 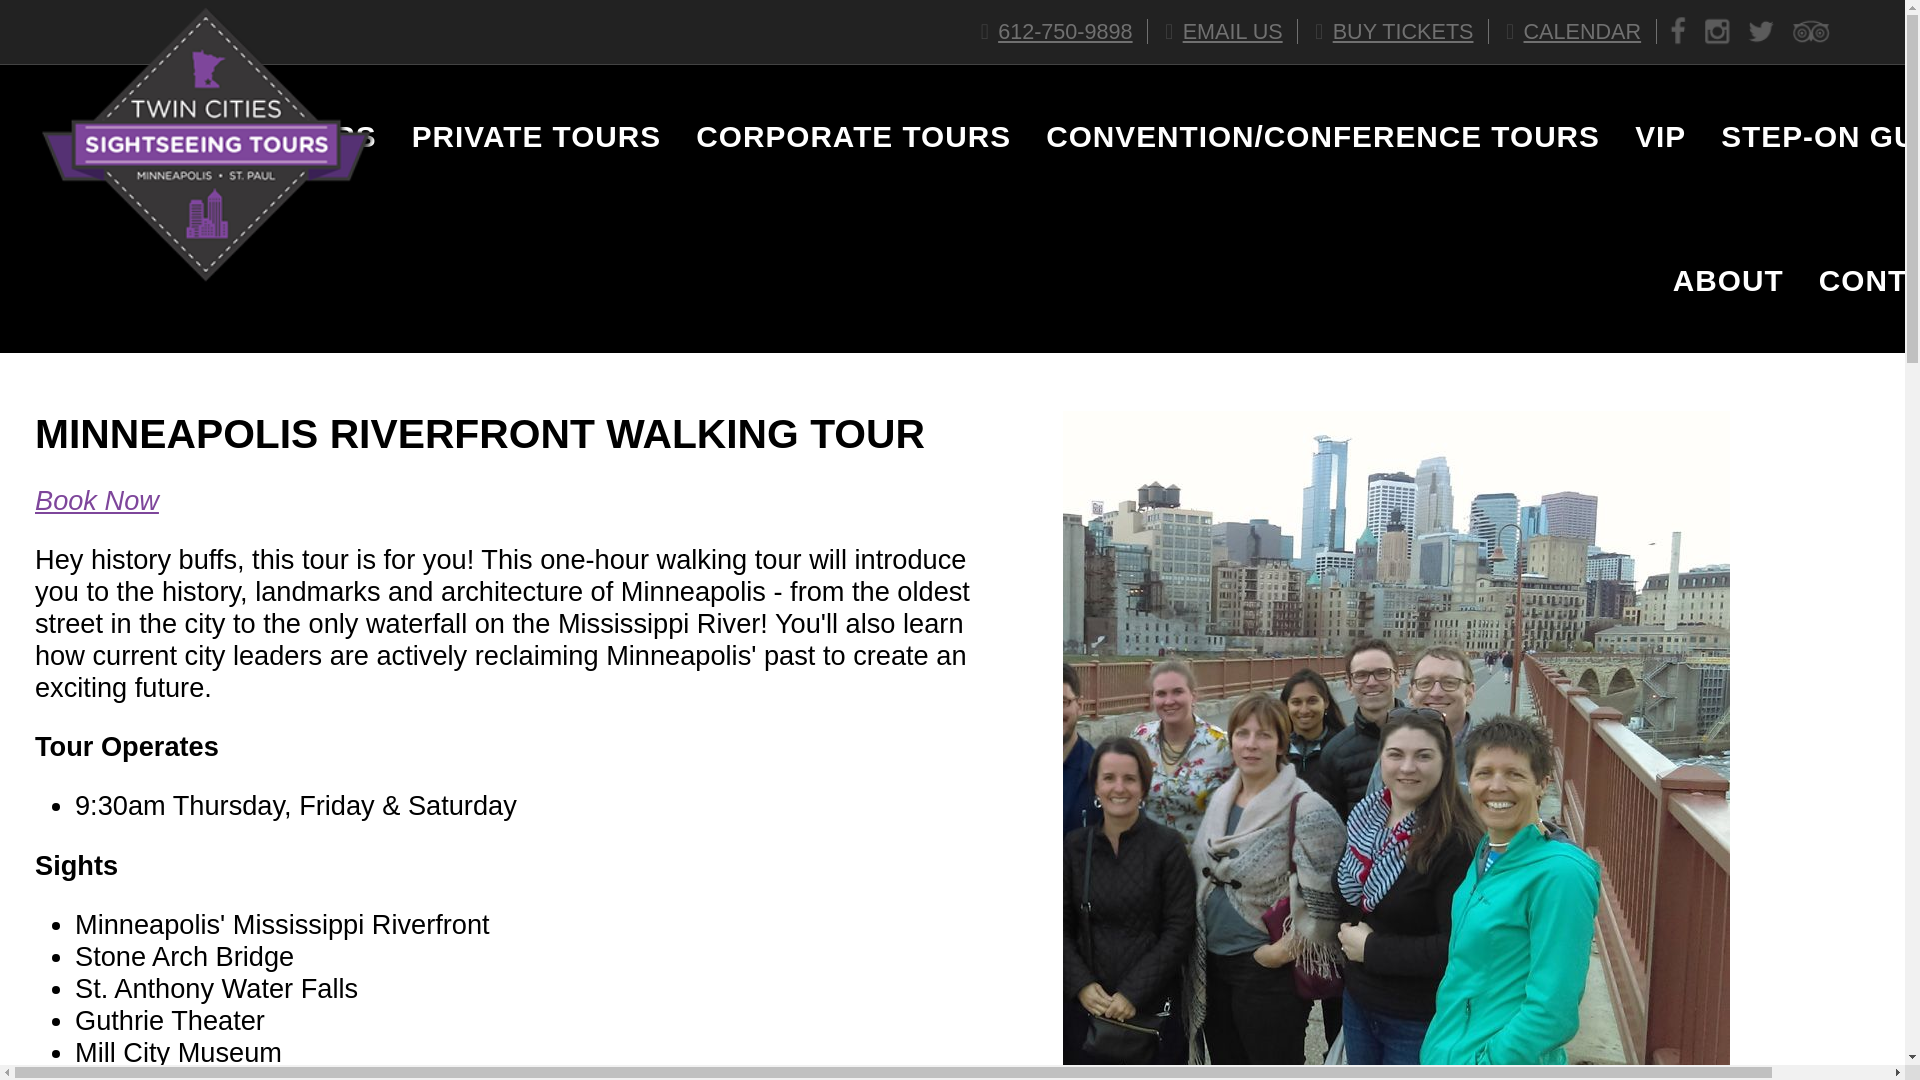 I want to click on Twitter, so click(x=1761, y=32).